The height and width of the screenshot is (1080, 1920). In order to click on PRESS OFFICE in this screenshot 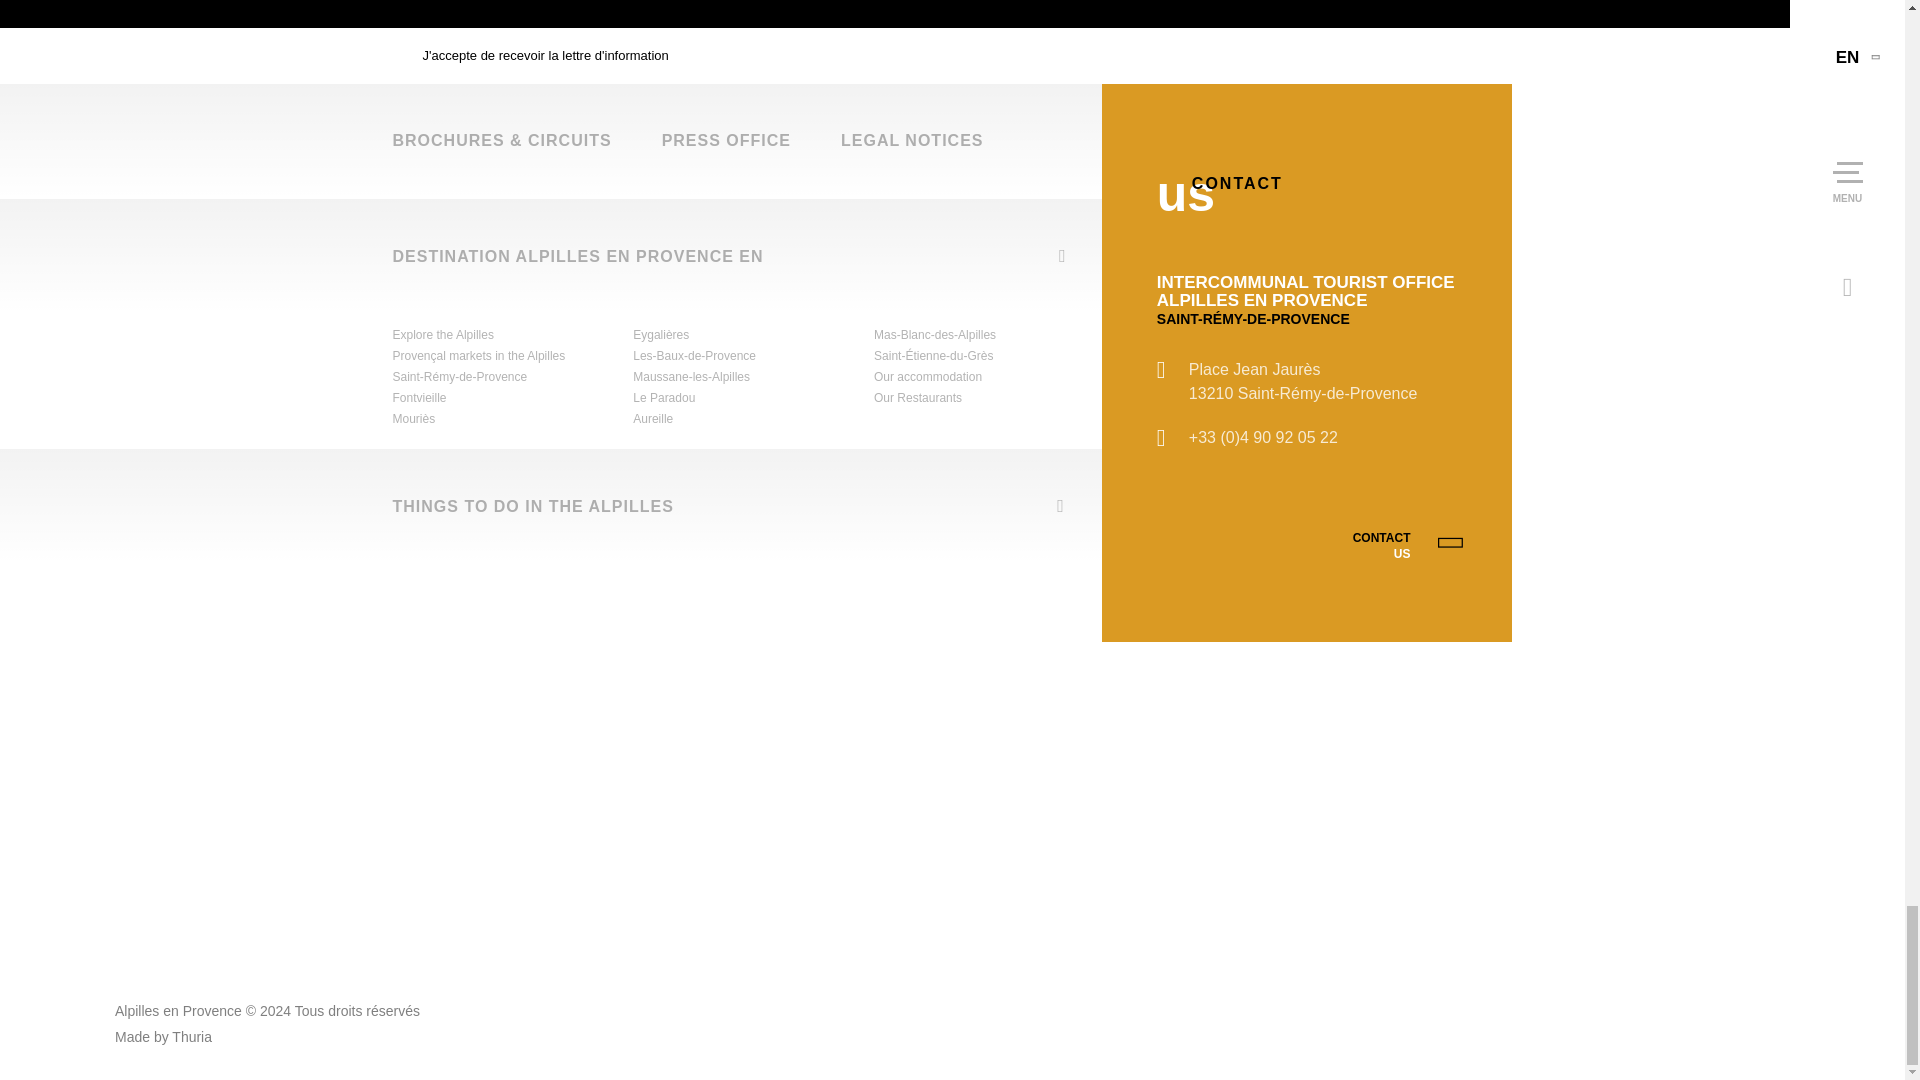, I will do `click(726, 140)`.